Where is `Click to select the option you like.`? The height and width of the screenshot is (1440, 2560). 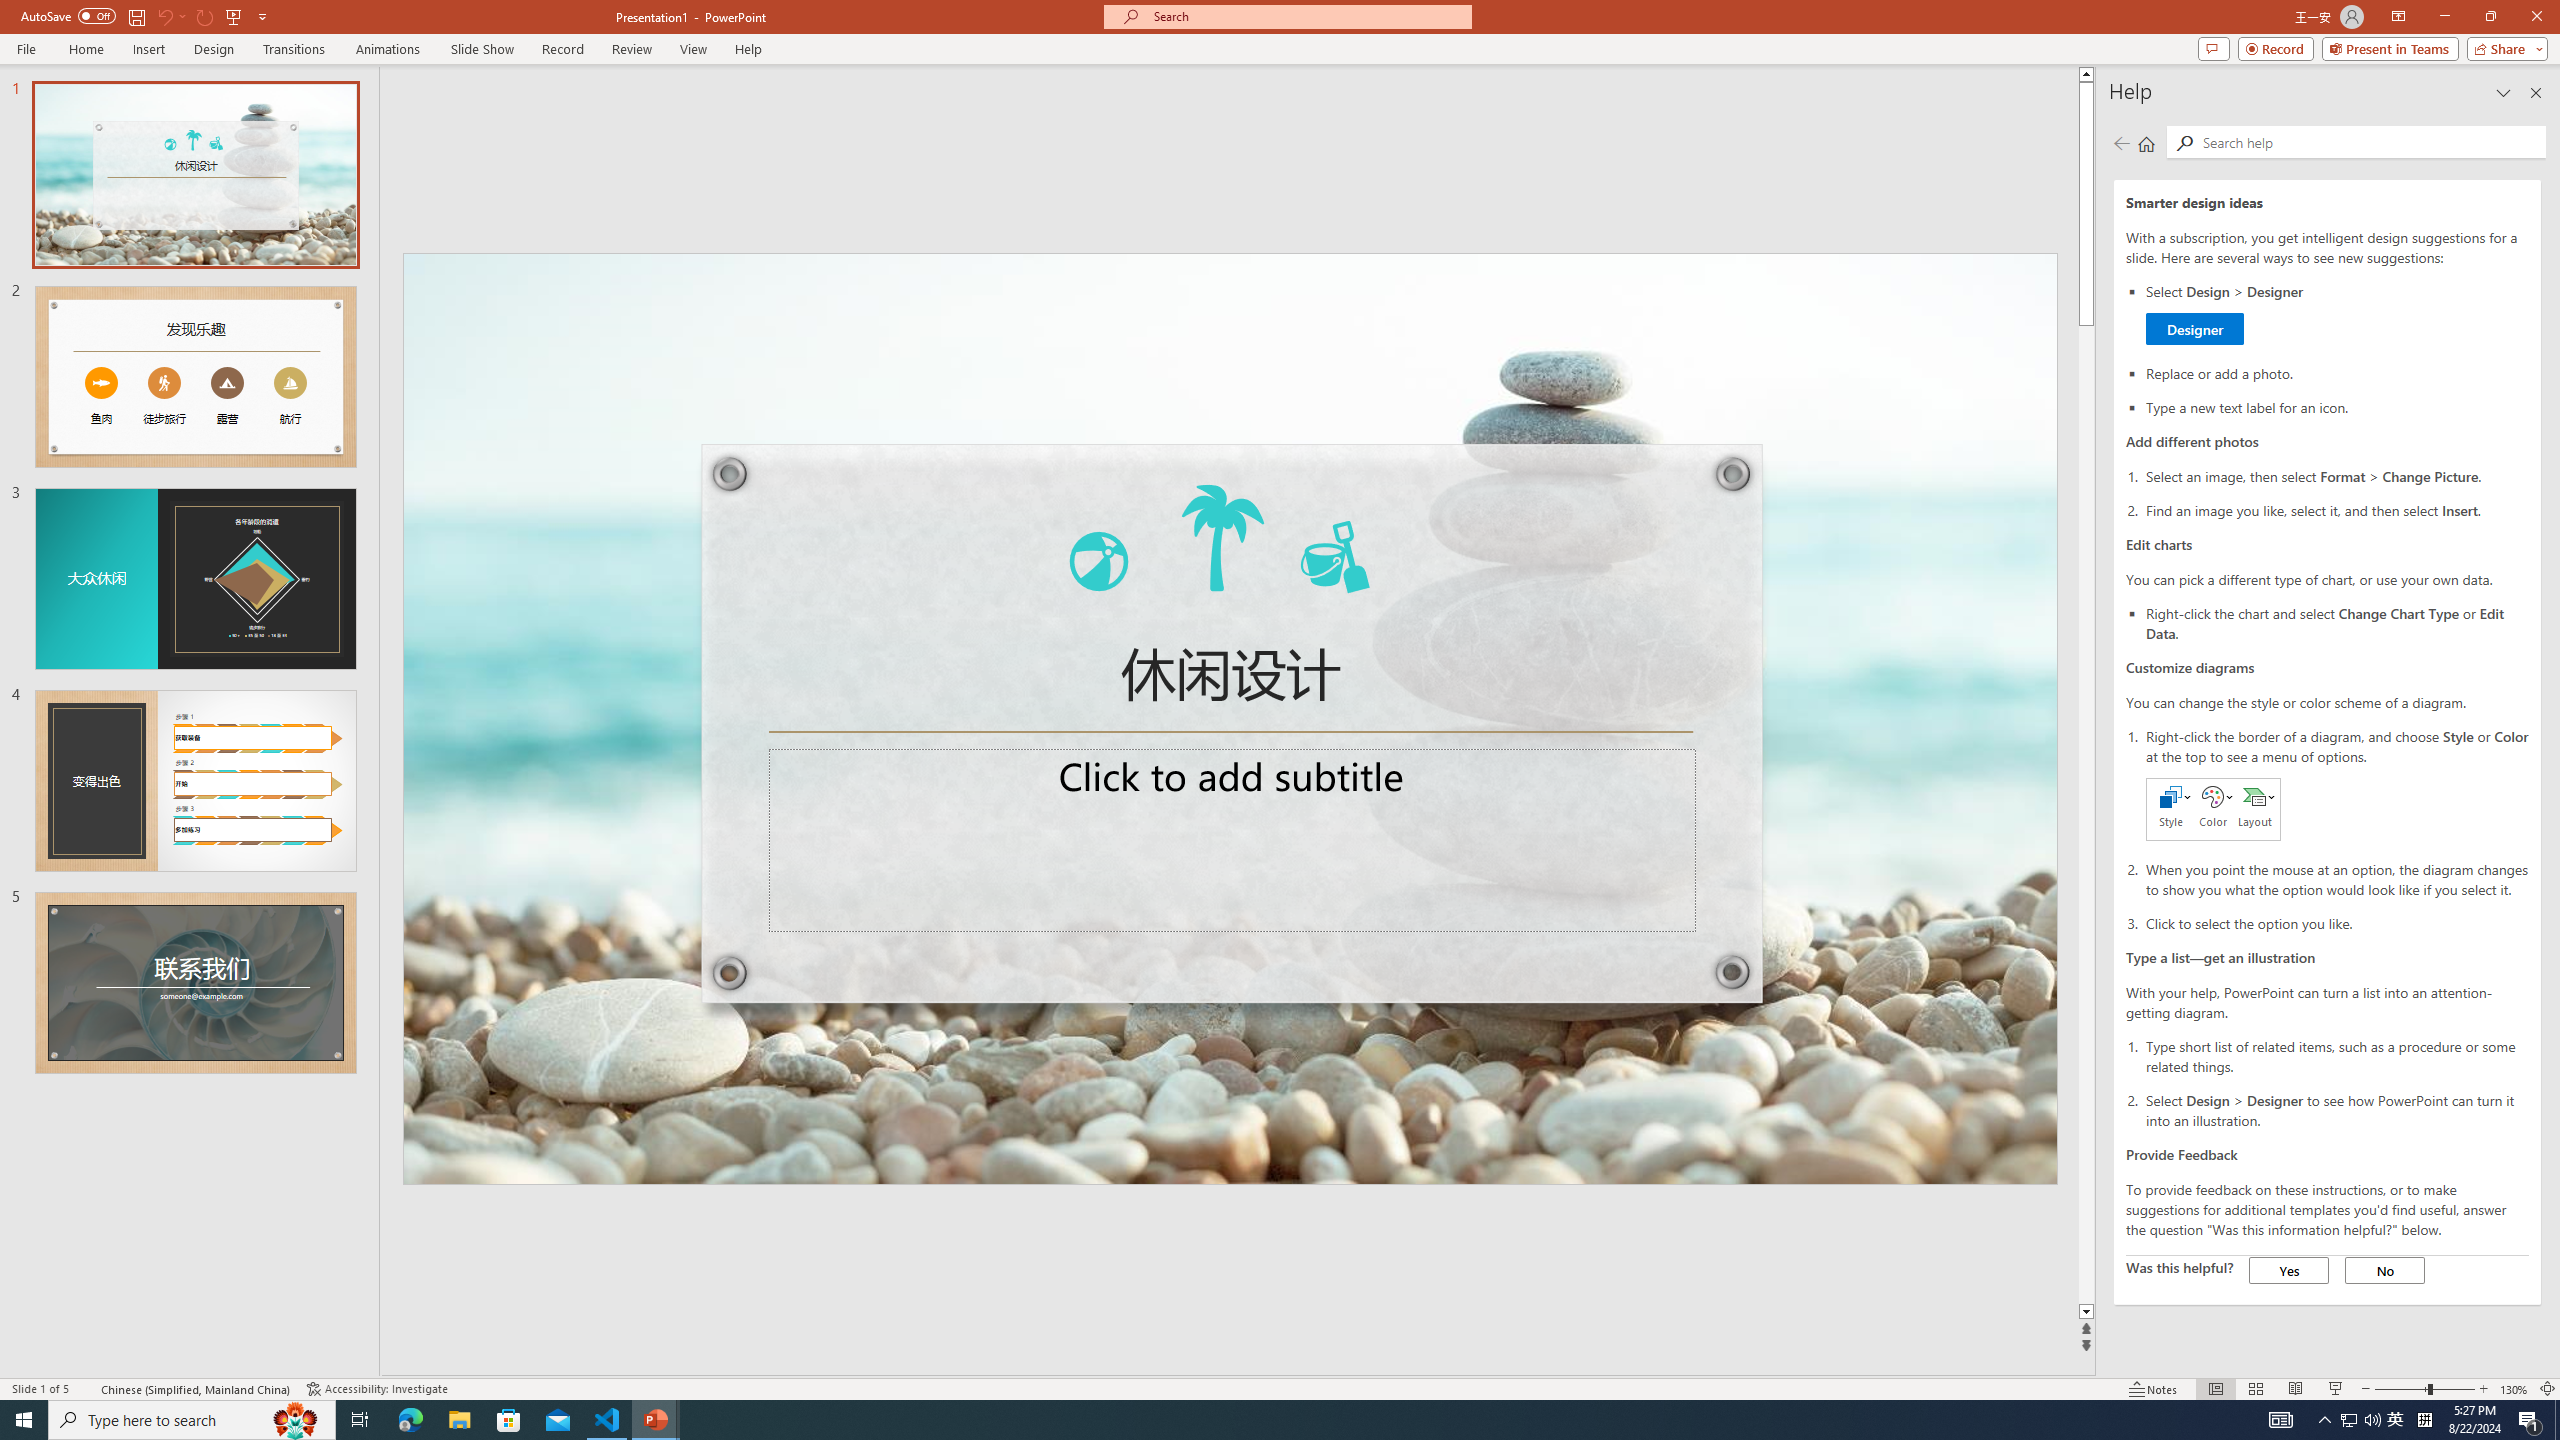
Click to select the option you like. is located at coordinates (2337, 922).